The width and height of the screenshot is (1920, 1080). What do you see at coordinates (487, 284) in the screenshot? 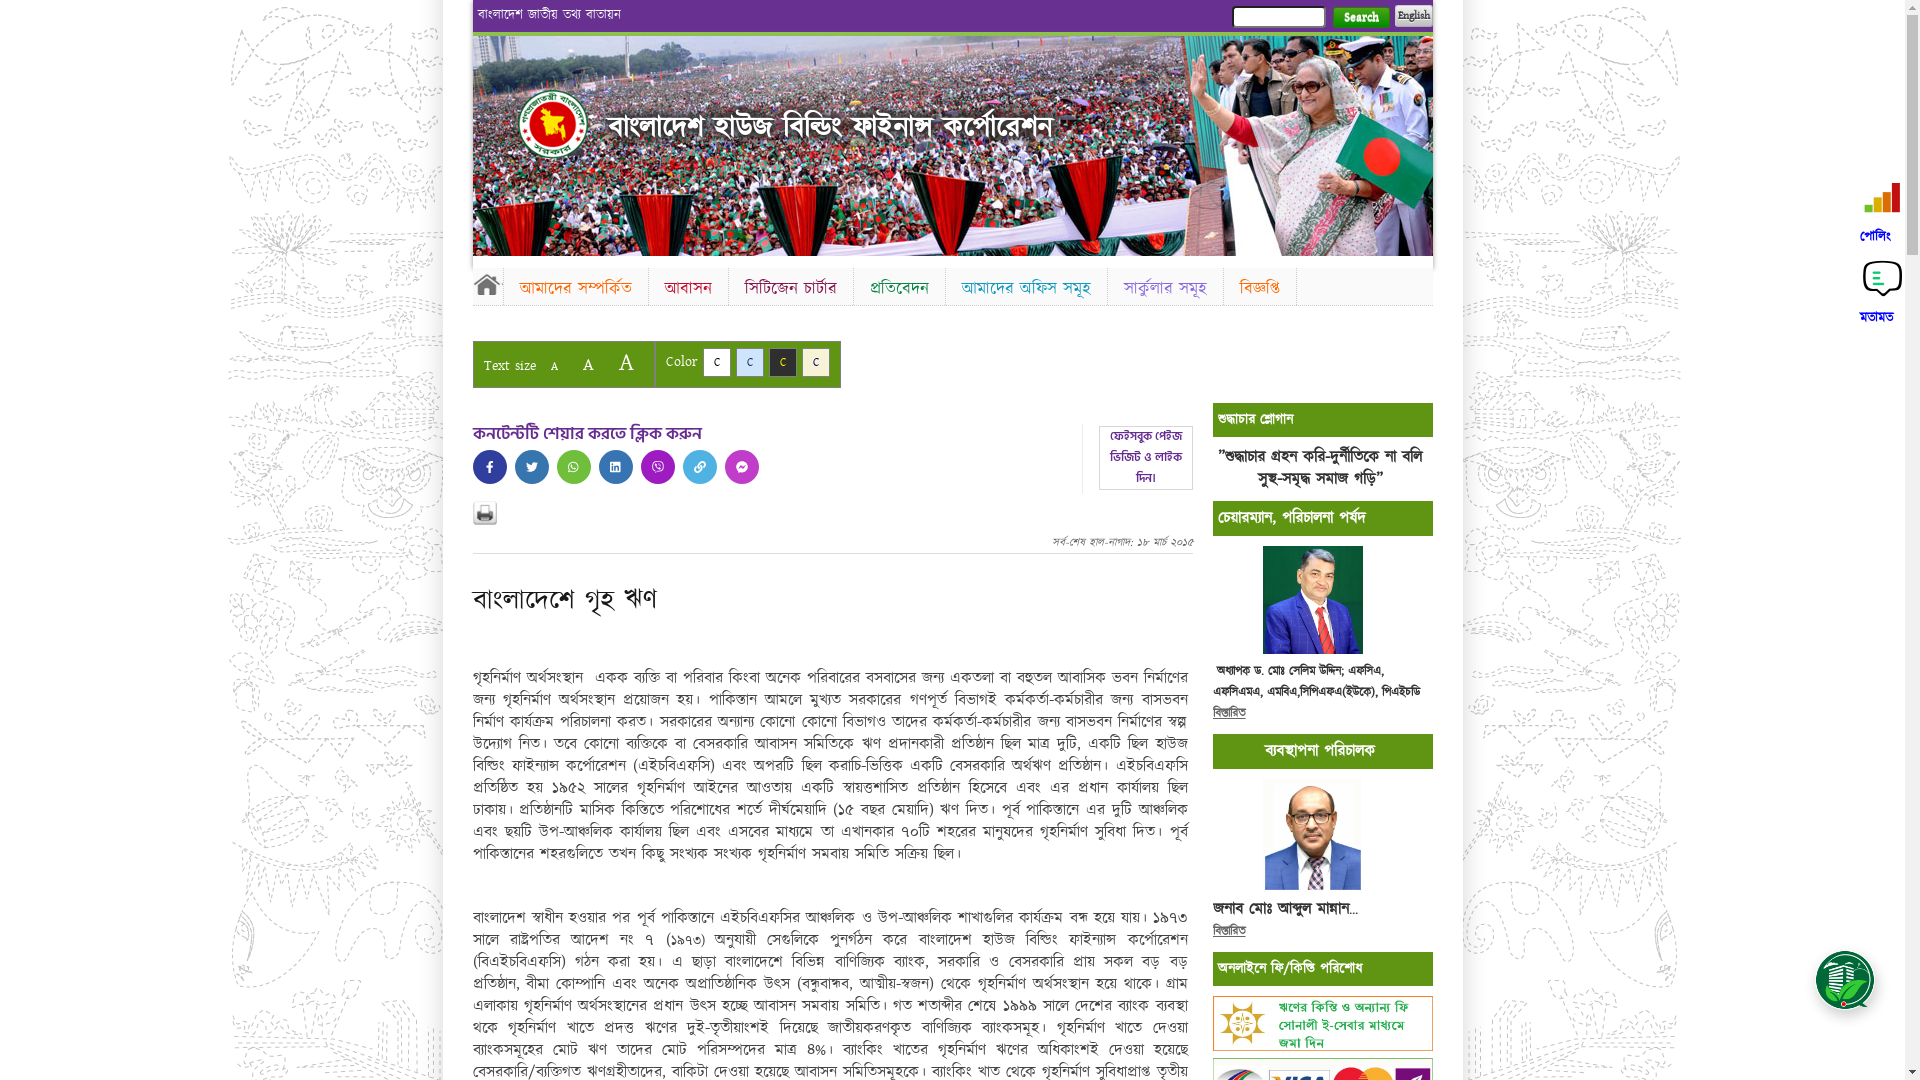
I see `Home` at bounding box center [487, 284].